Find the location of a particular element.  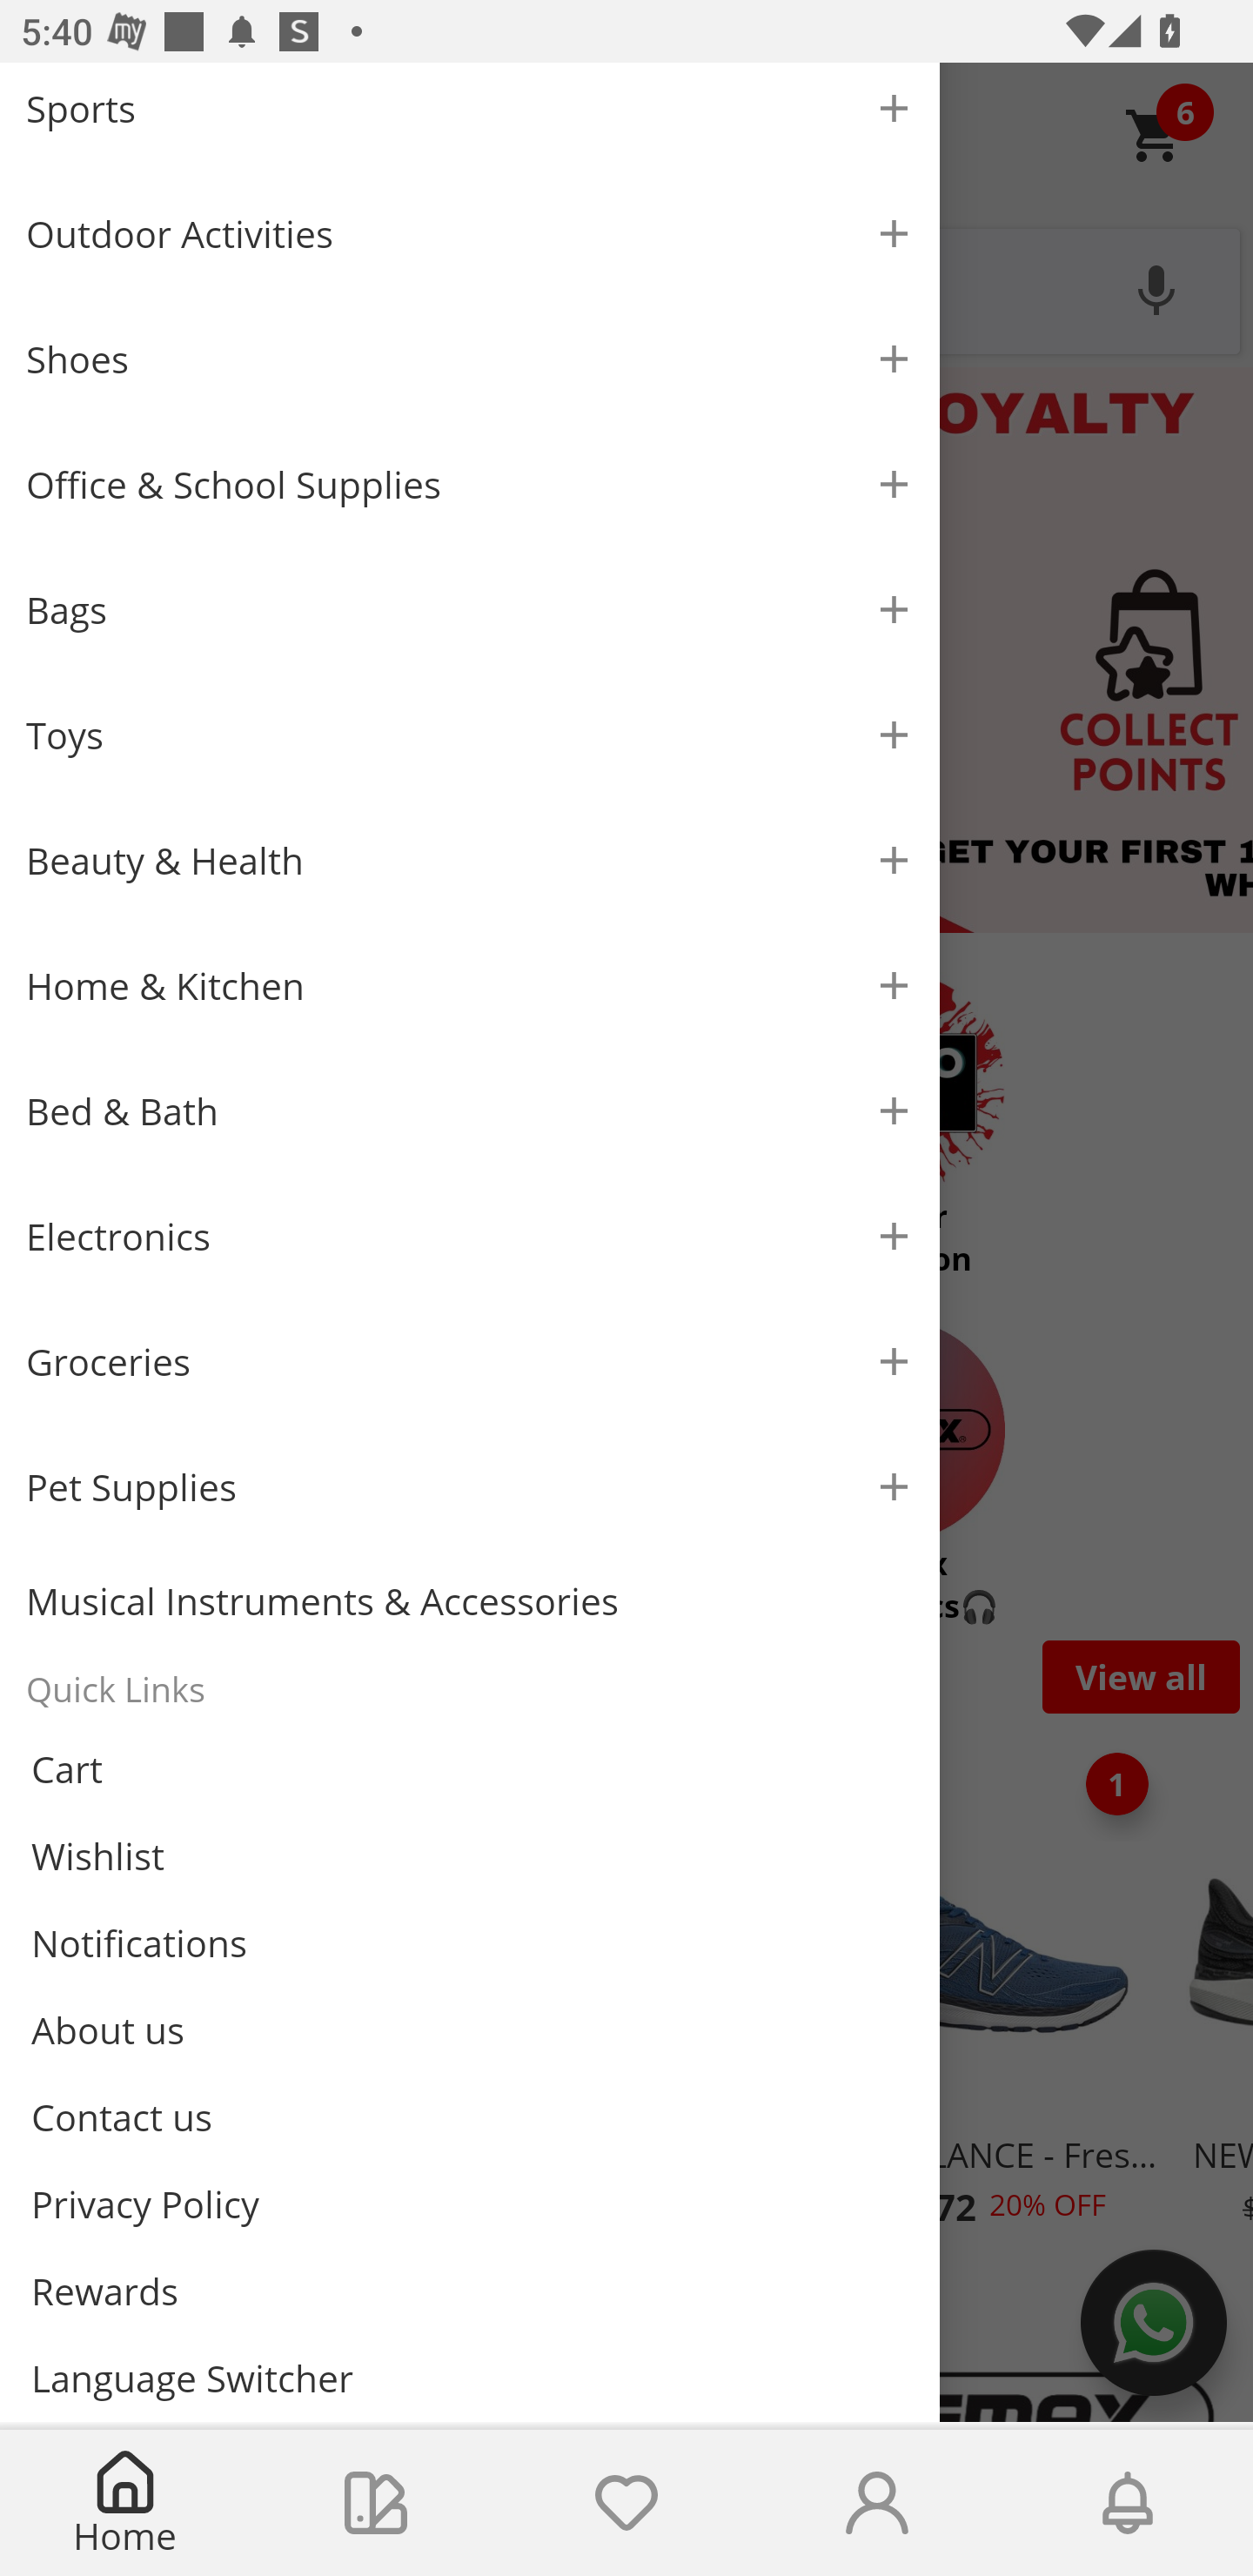

Beauty & Health is located at coordinates (470, 860).